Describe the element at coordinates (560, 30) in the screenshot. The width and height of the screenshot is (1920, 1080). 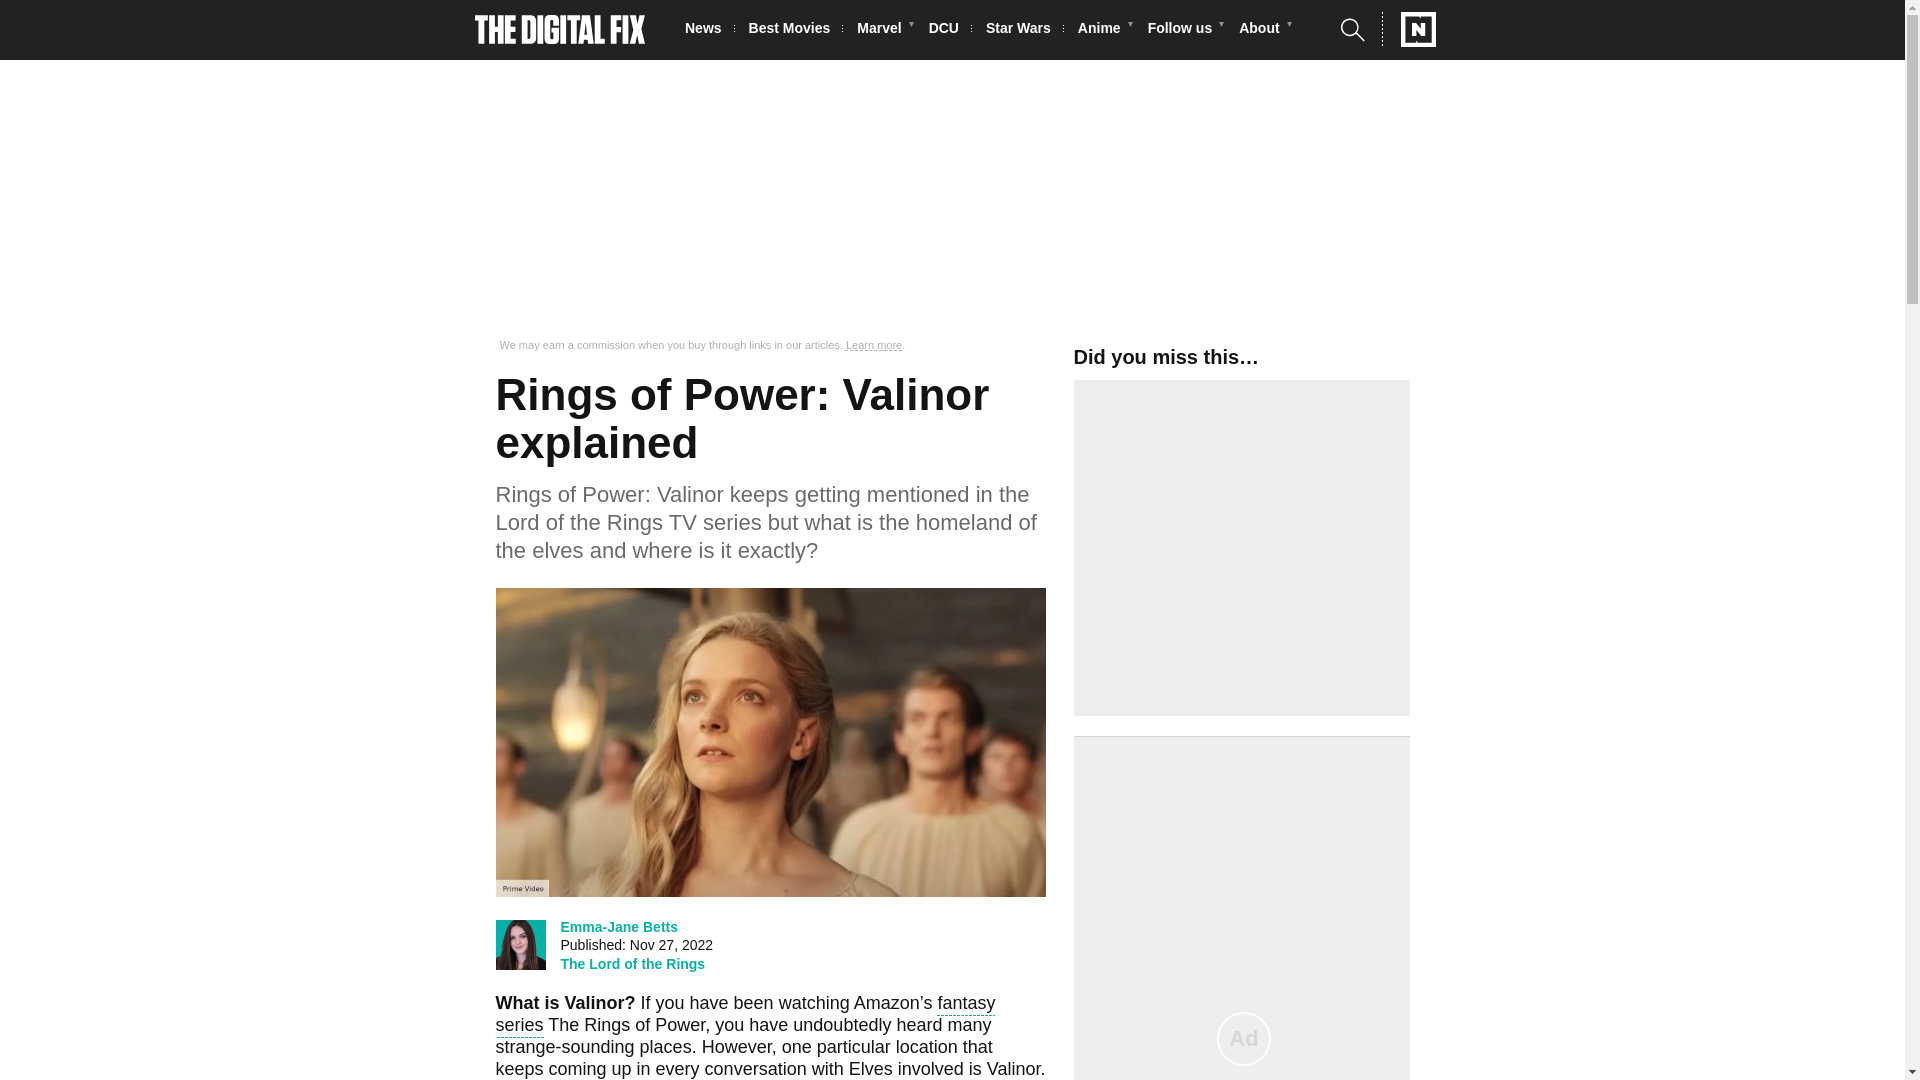
I see `The Digital Fix` at that location.